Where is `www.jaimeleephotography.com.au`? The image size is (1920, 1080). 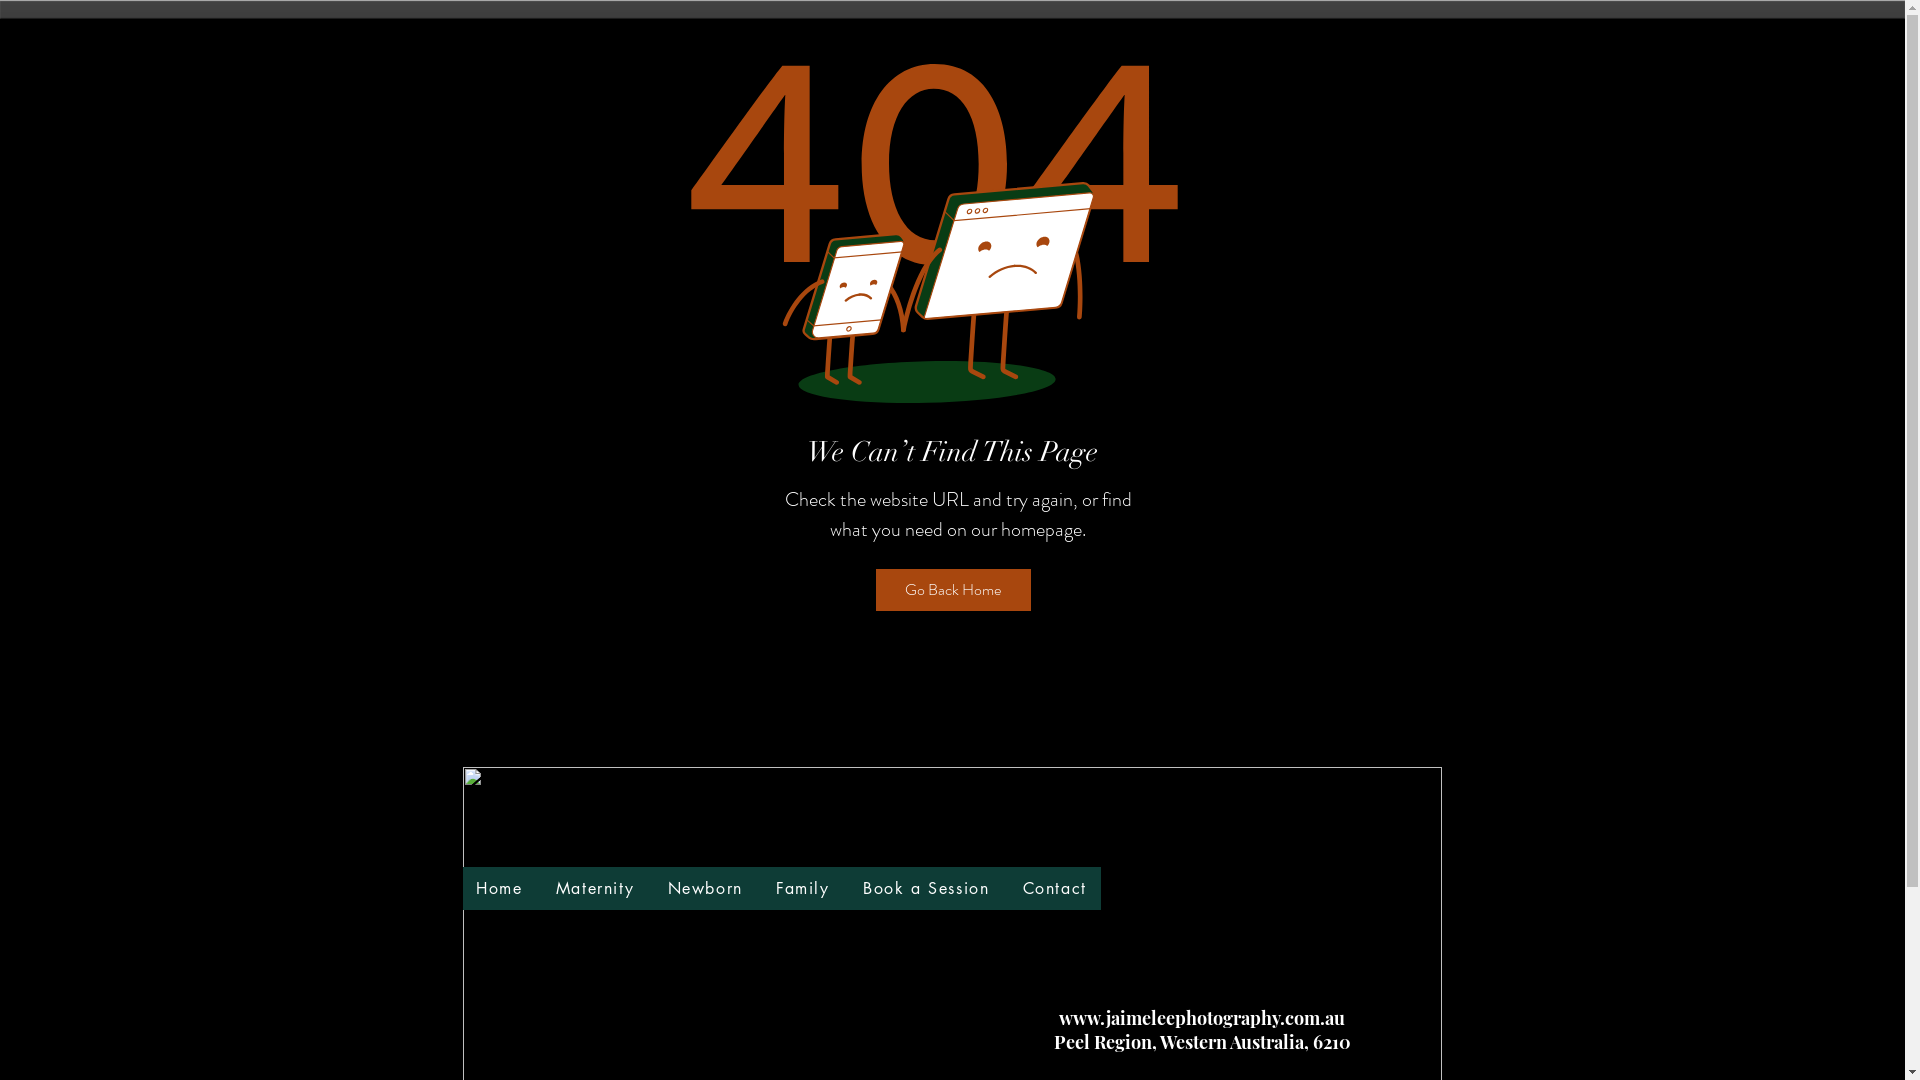 www.jaimeleephotography.com.au is located at coordinates (1202, 1018).